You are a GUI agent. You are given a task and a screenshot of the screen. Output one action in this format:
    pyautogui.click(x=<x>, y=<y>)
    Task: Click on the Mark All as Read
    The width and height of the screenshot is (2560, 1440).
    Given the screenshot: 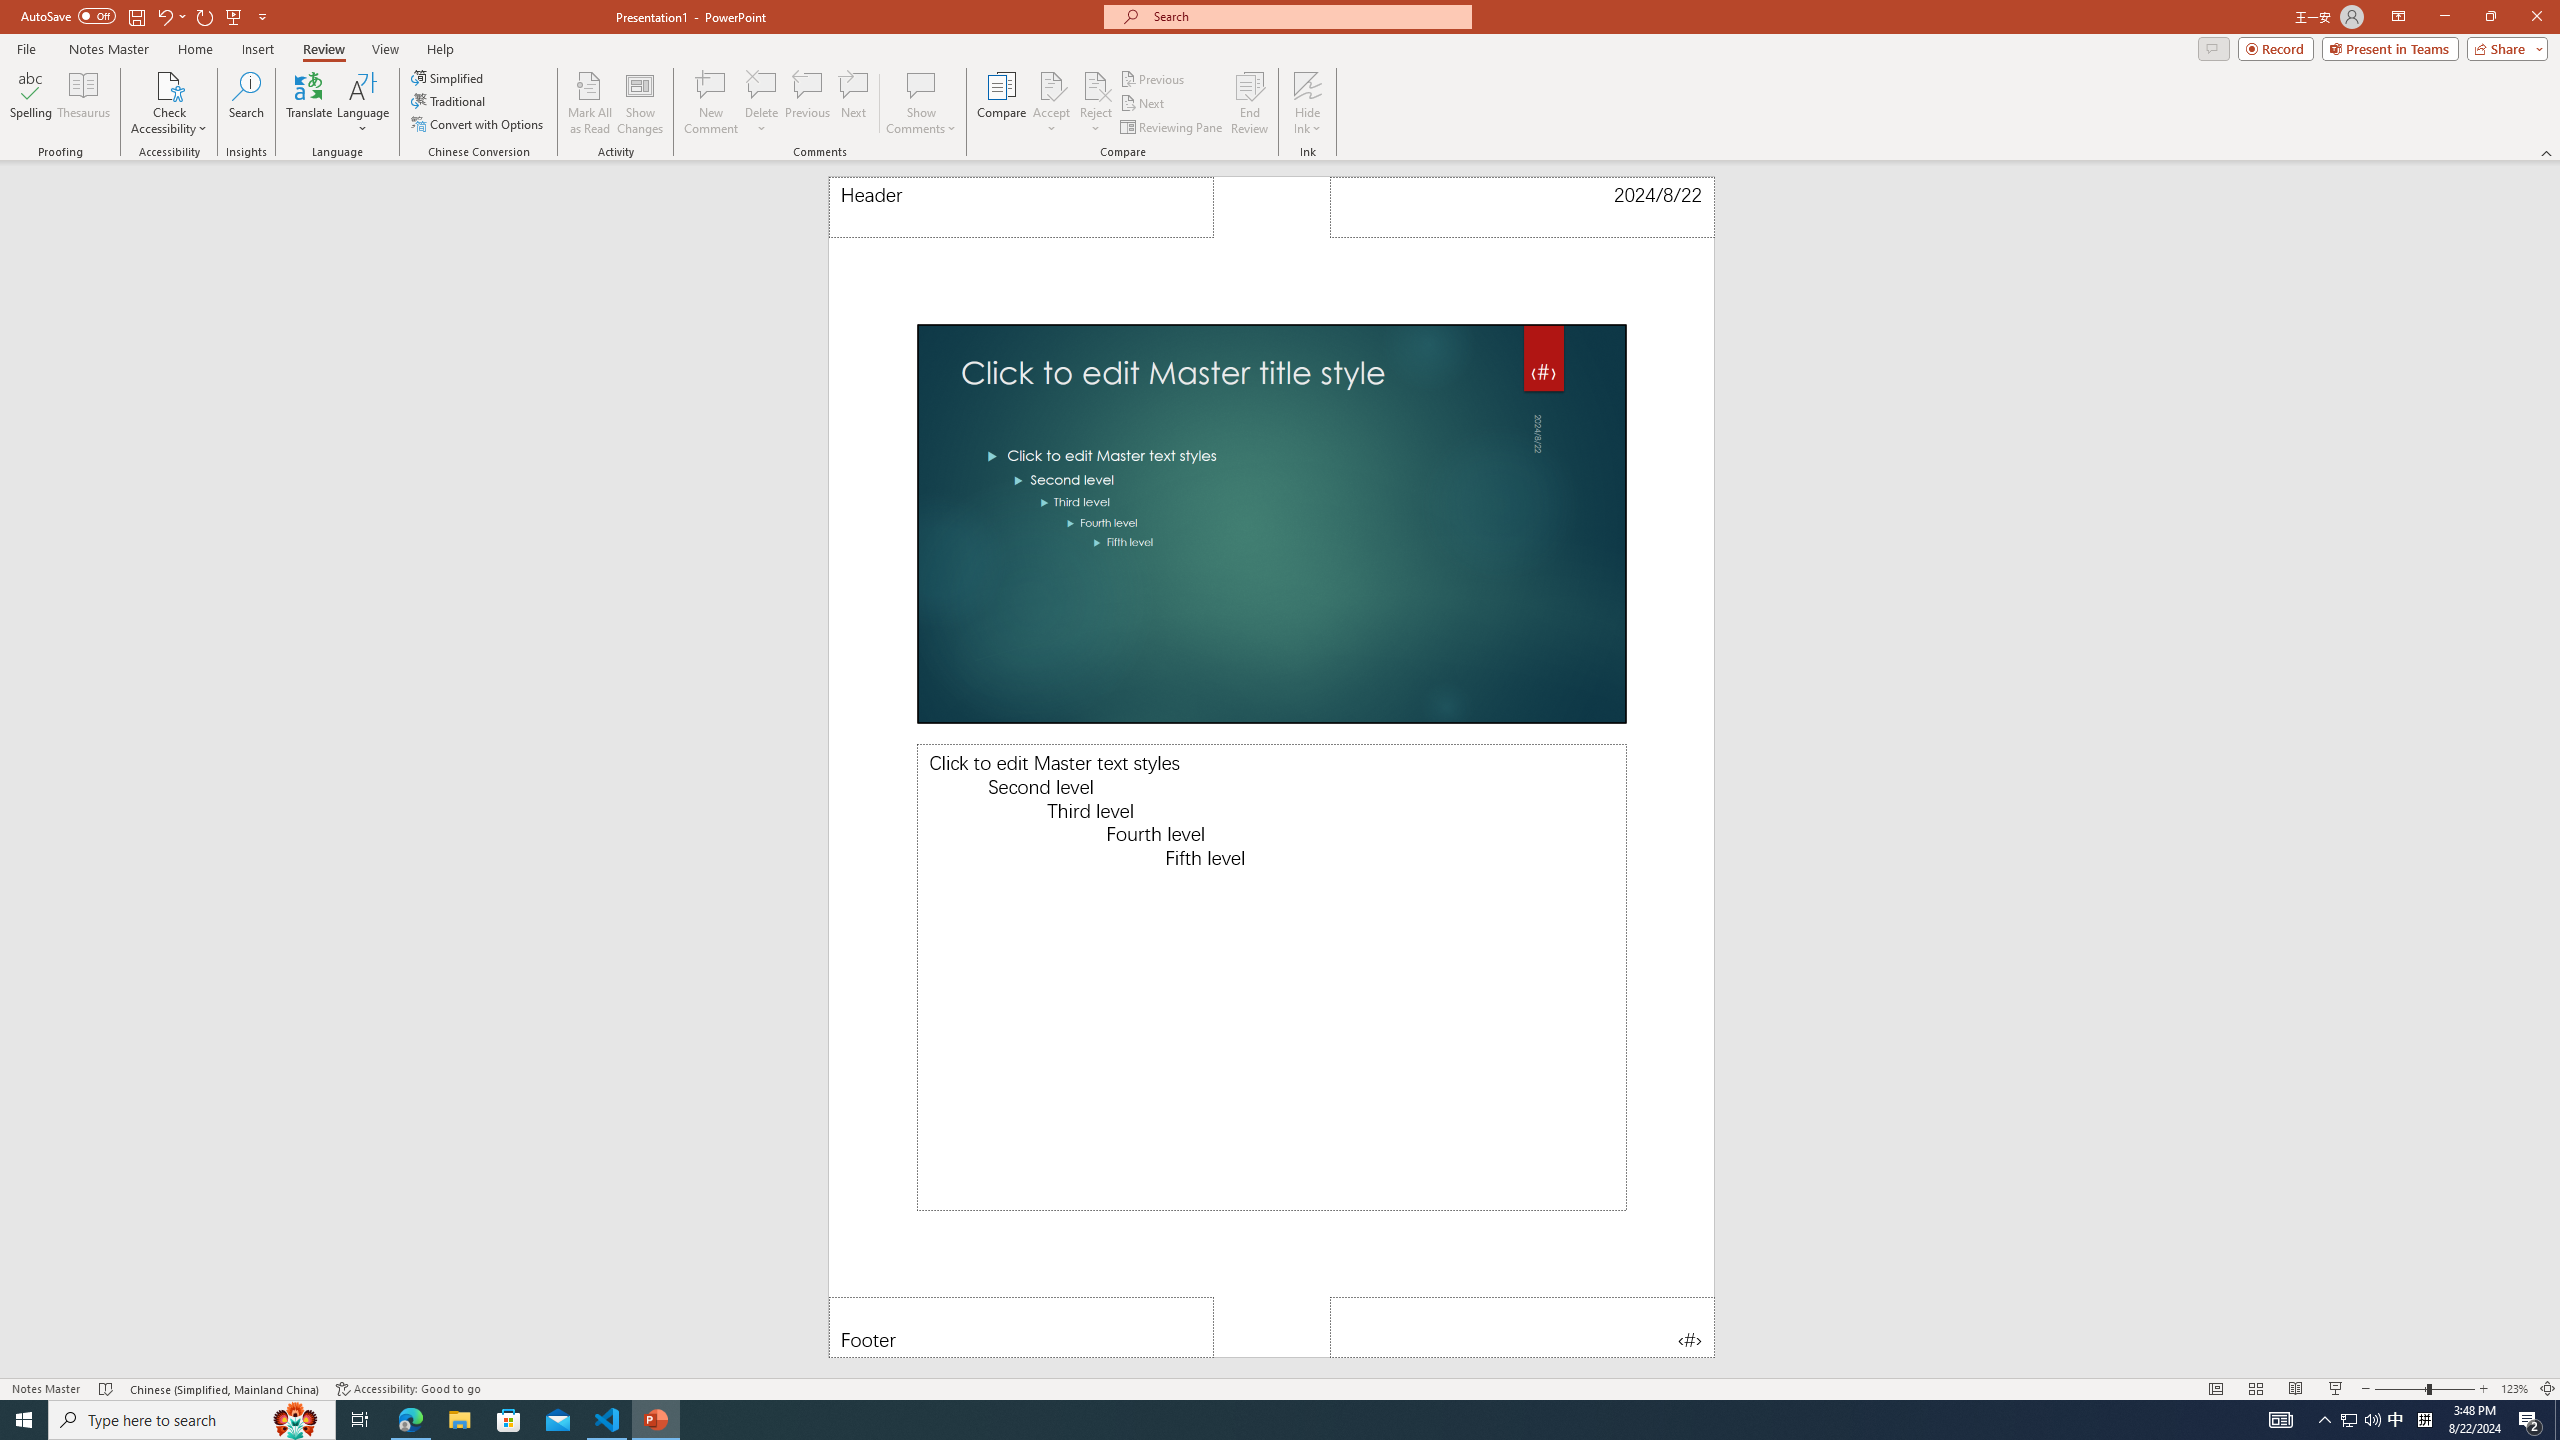 What is the action you would take?
    pyautogui.click(x=590, y=103)
    